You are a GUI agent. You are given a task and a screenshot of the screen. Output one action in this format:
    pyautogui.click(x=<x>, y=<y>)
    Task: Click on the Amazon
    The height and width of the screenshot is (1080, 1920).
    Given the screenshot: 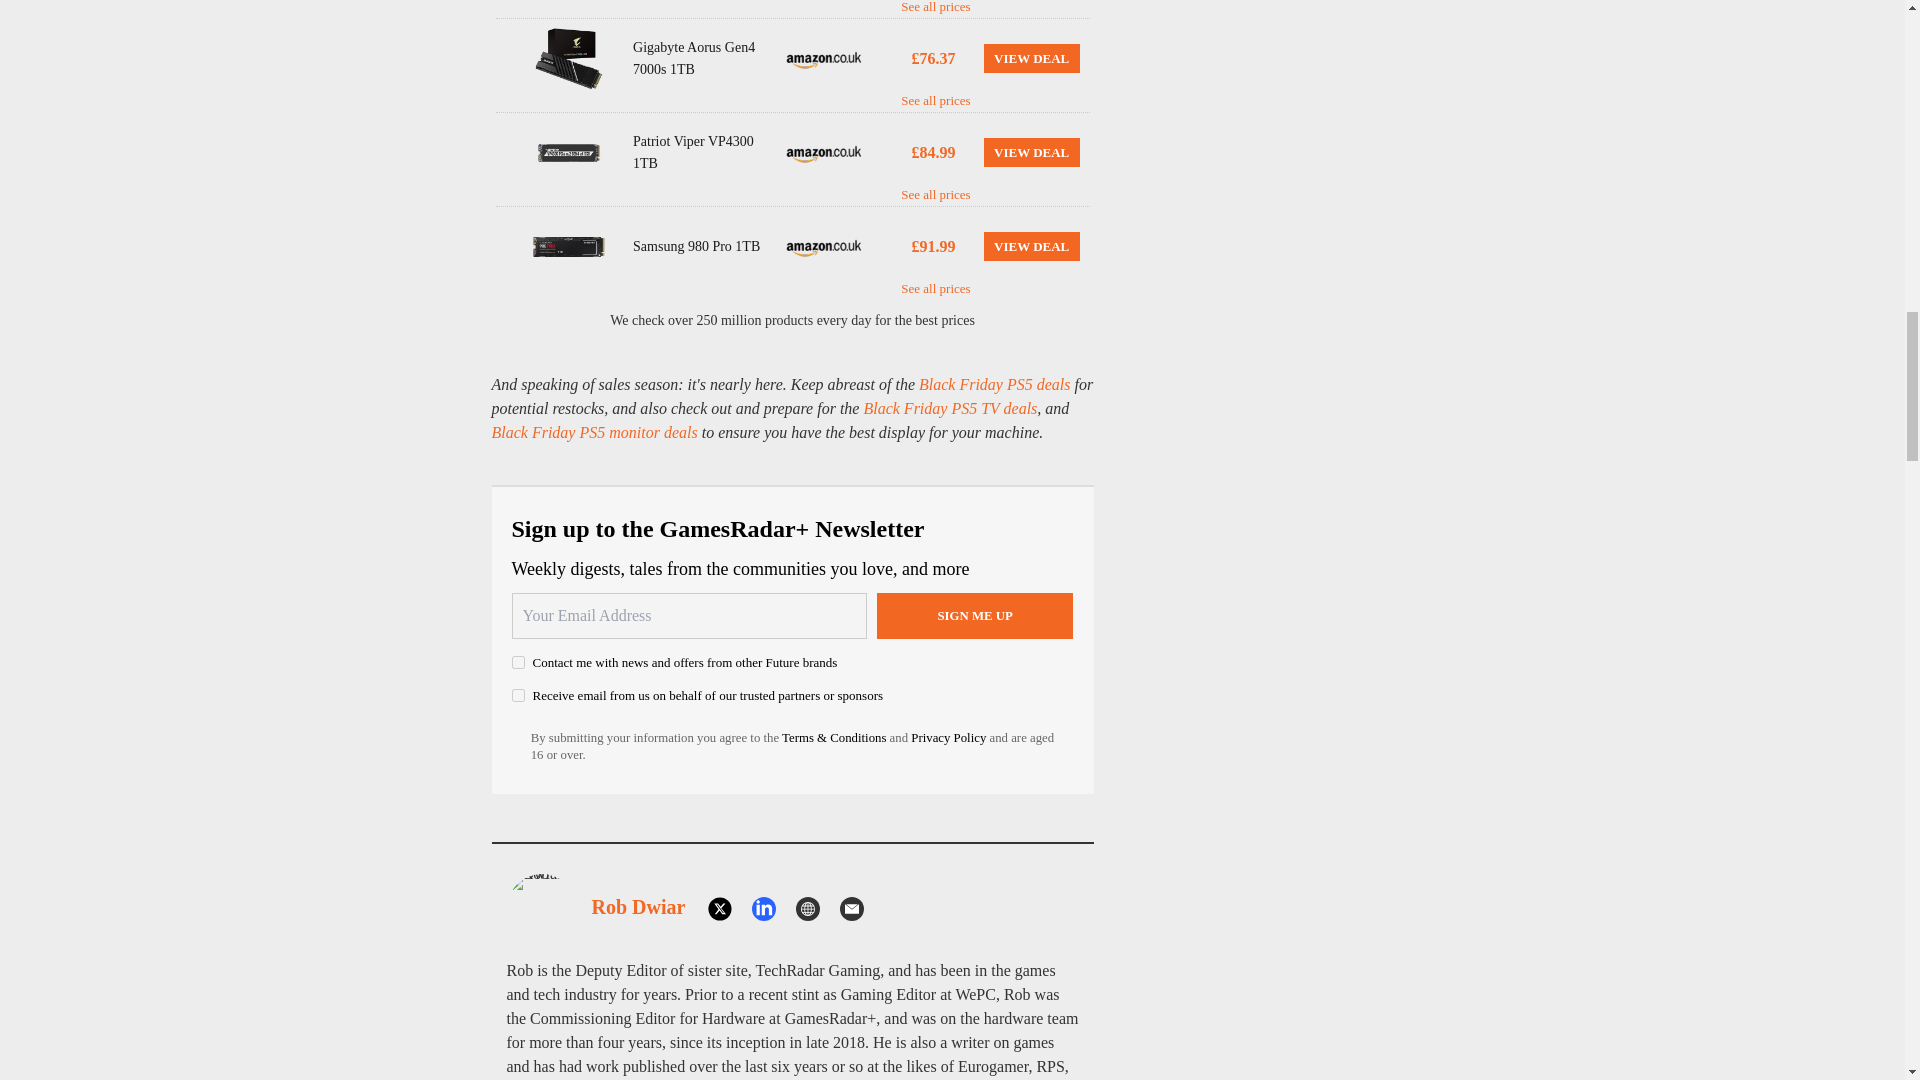 What is the action you would take?
    pyautogui.click(x=824, y=246)
    